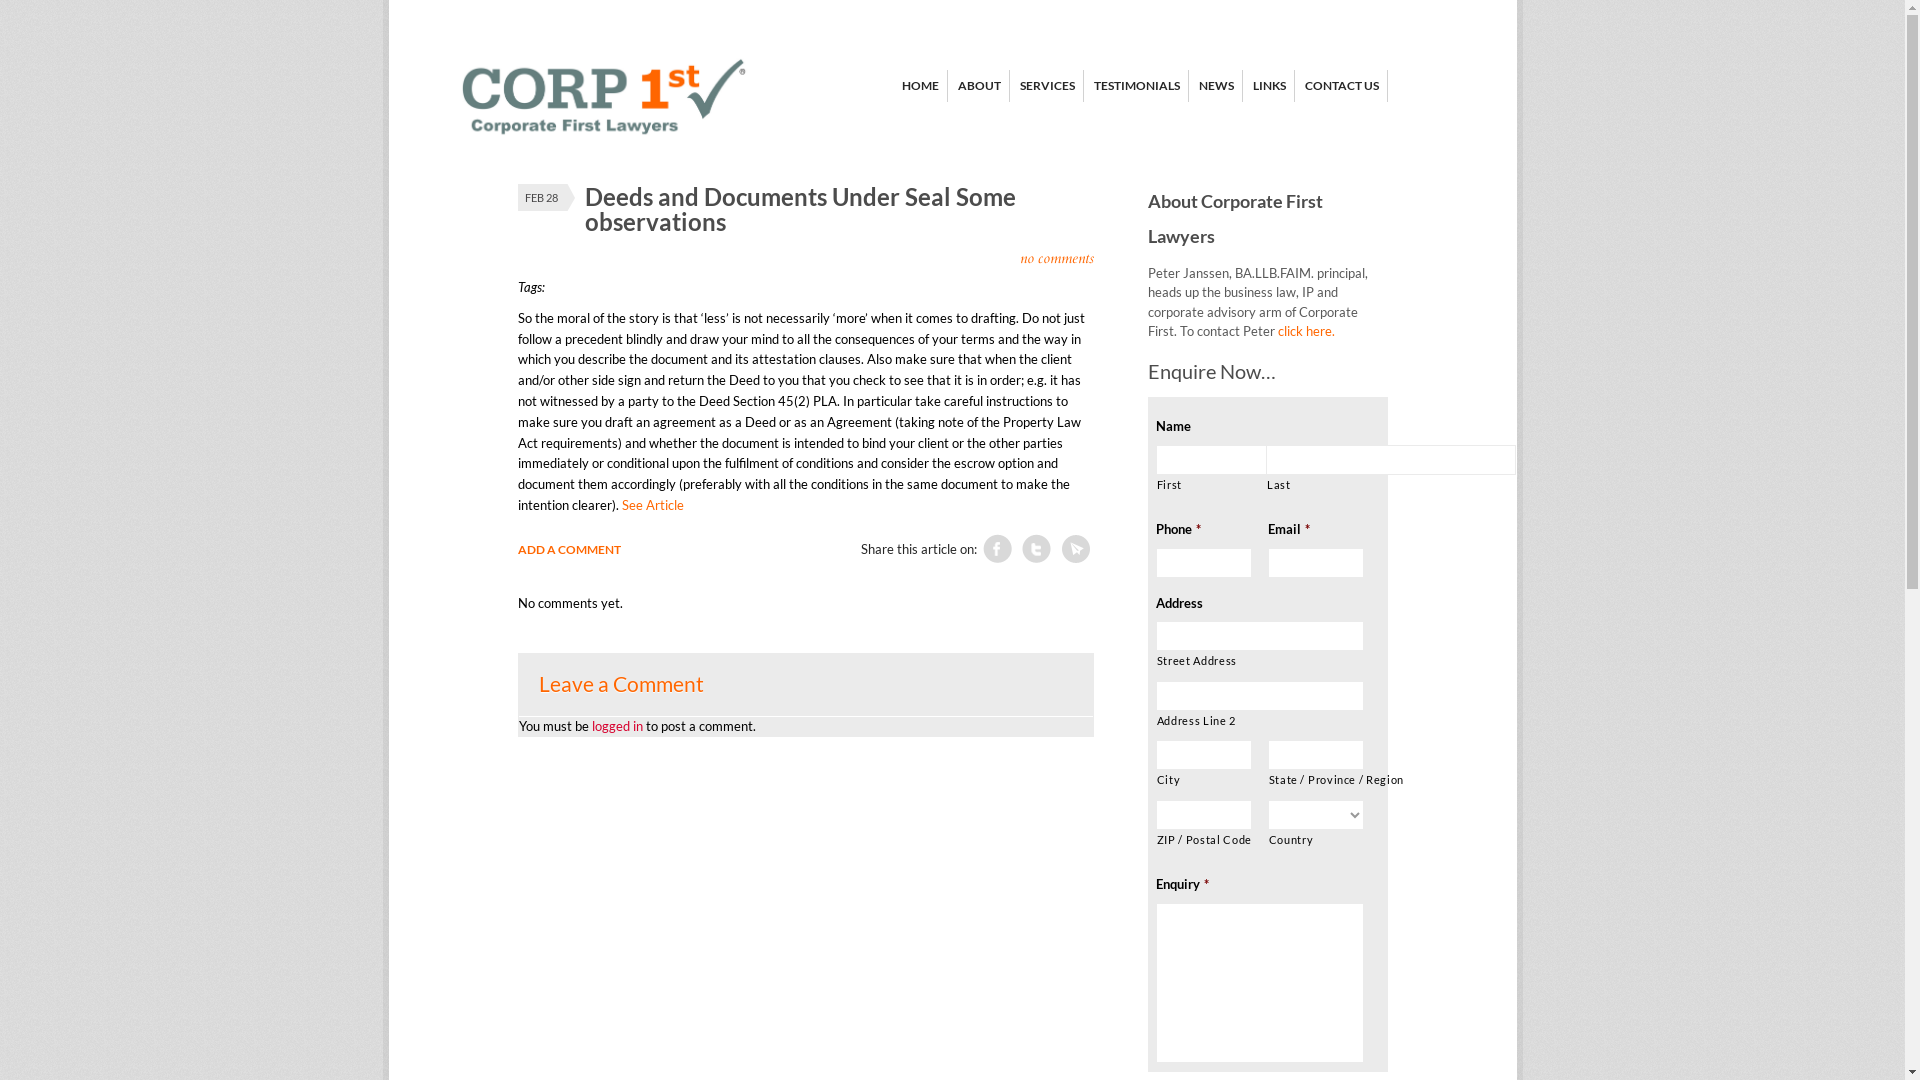 The height and width of the screenshot is (1080, 1920). What do you see at coordinates (653, 505) in the screenshot?
I see `See Article` at bounding box center [653, 505].